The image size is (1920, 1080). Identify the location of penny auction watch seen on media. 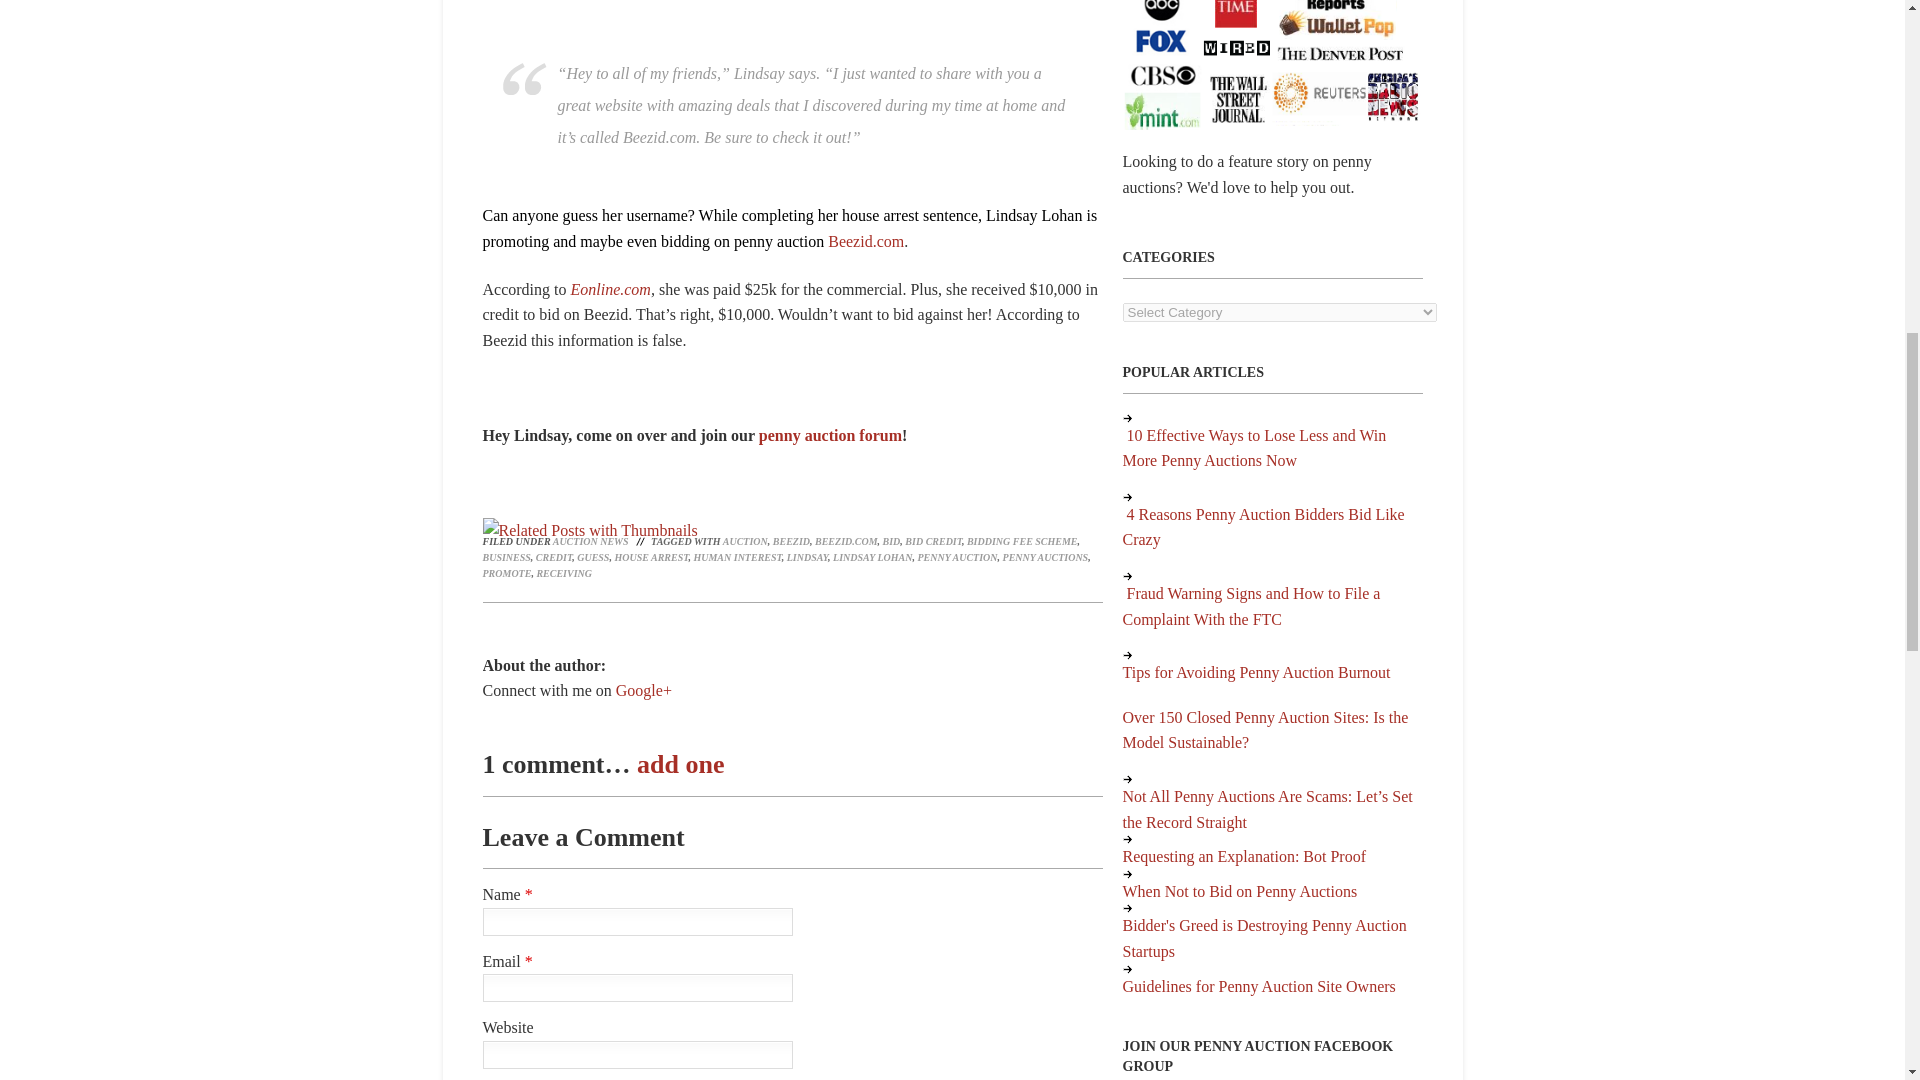
(1272, 64).